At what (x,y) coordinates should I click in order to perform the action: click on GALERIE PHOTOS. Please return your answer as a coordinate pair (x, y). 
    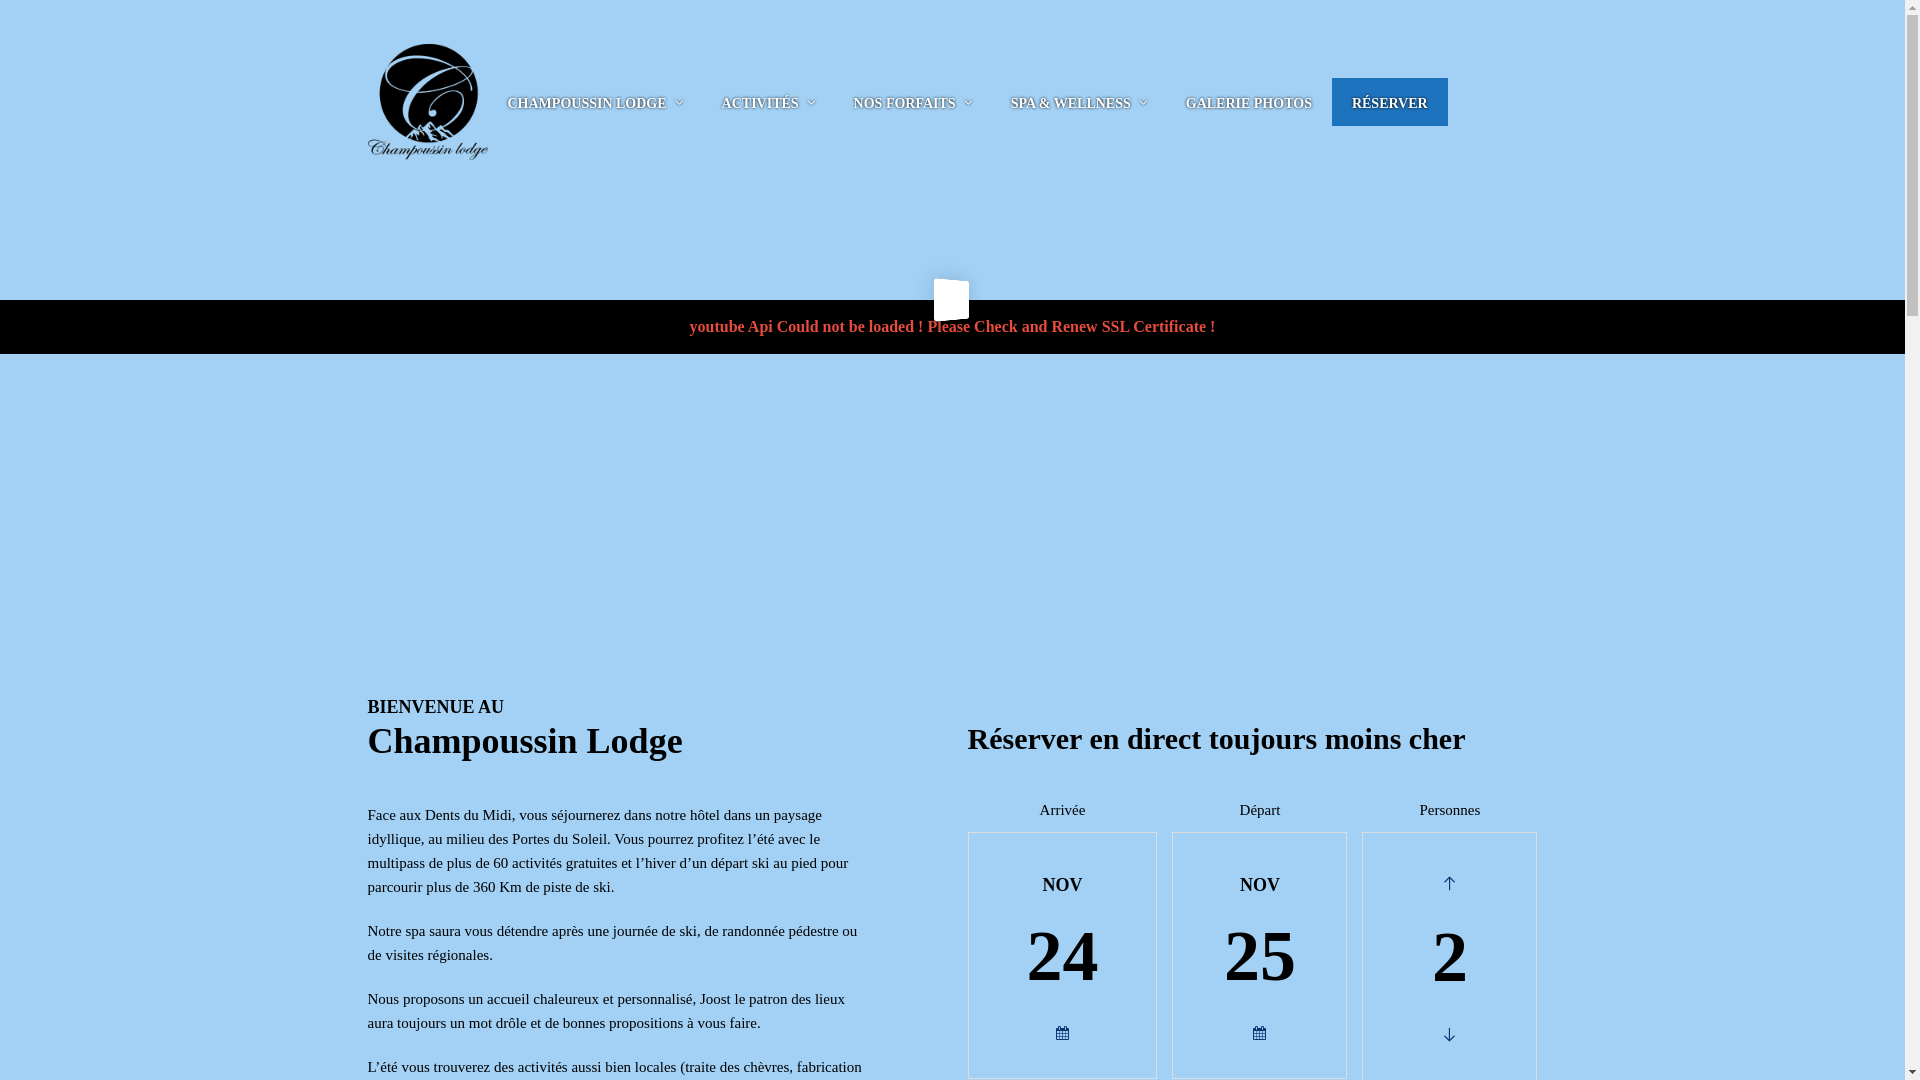
    Looking at the image, I should click on (1249, 102).